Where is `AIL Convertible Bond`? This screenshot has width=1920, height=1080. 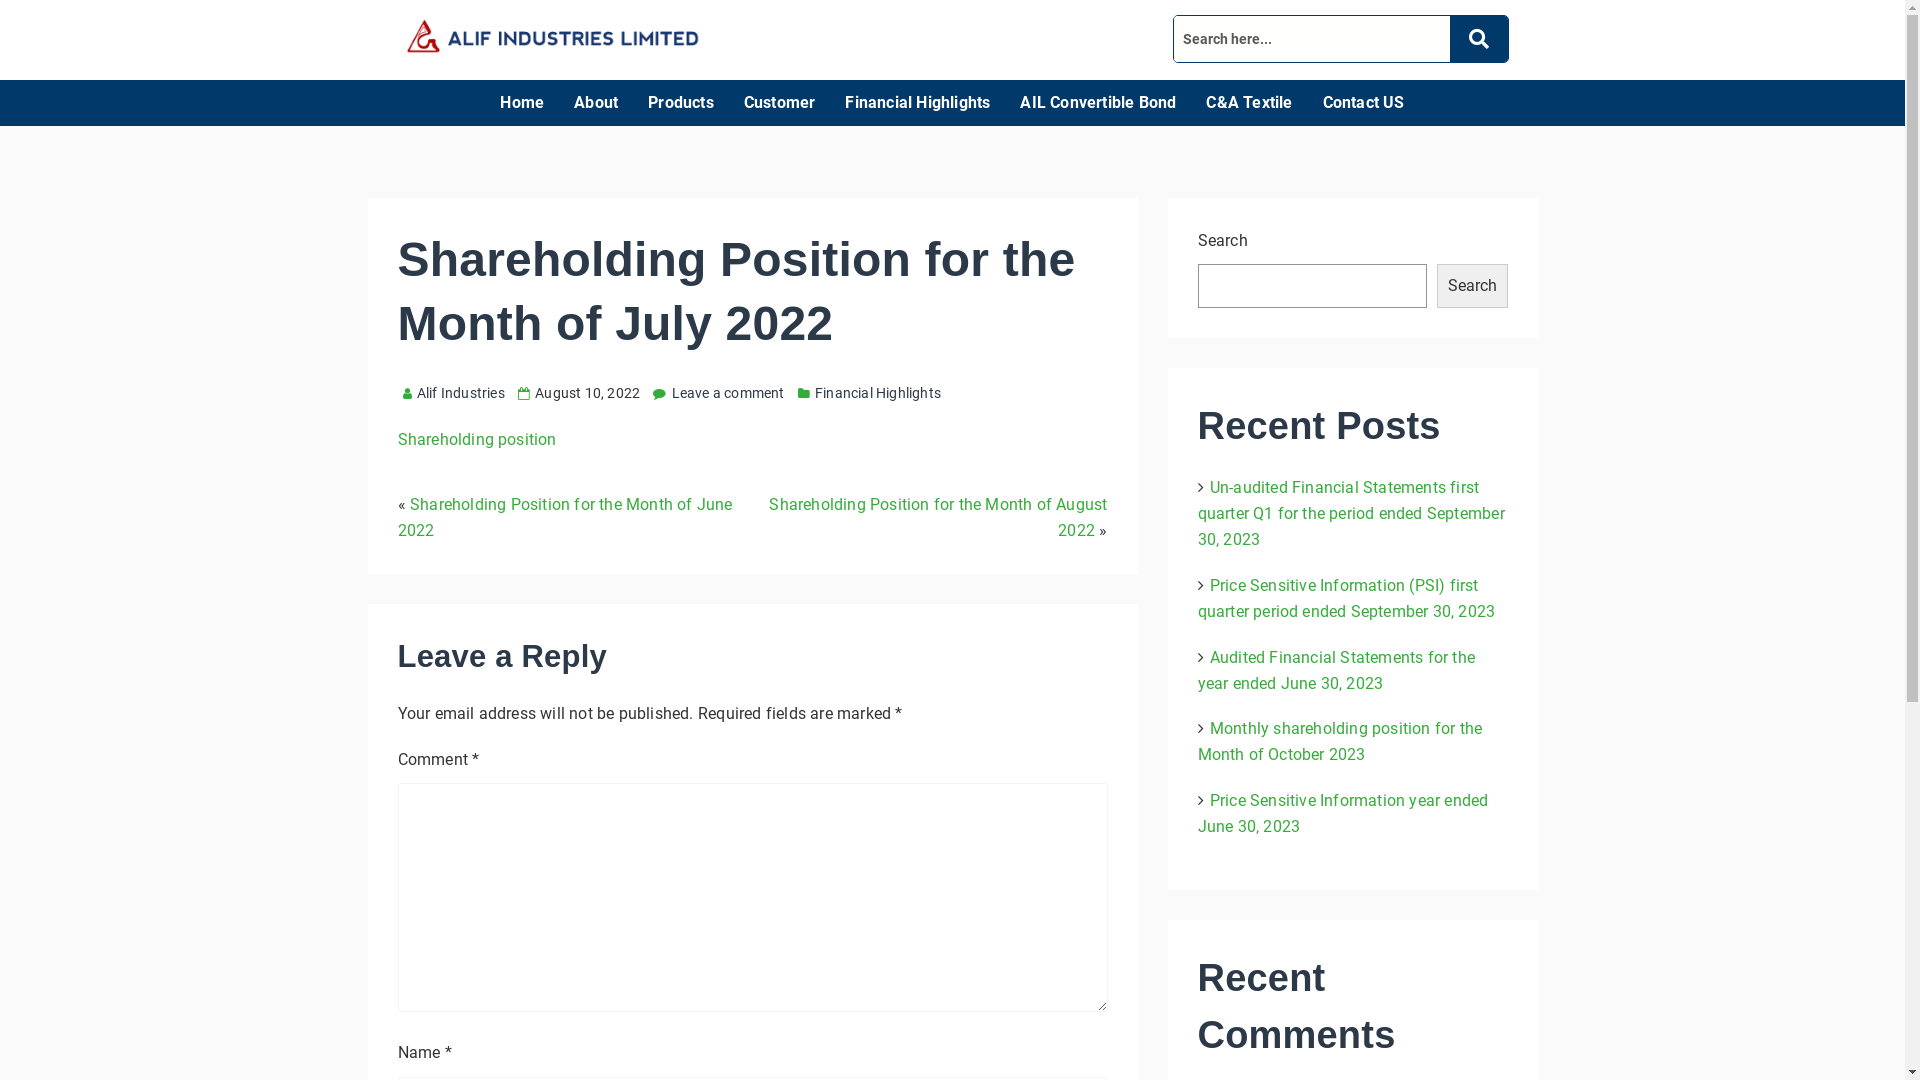
AIL Convertible Bond is located at coordinates (1098, 103).